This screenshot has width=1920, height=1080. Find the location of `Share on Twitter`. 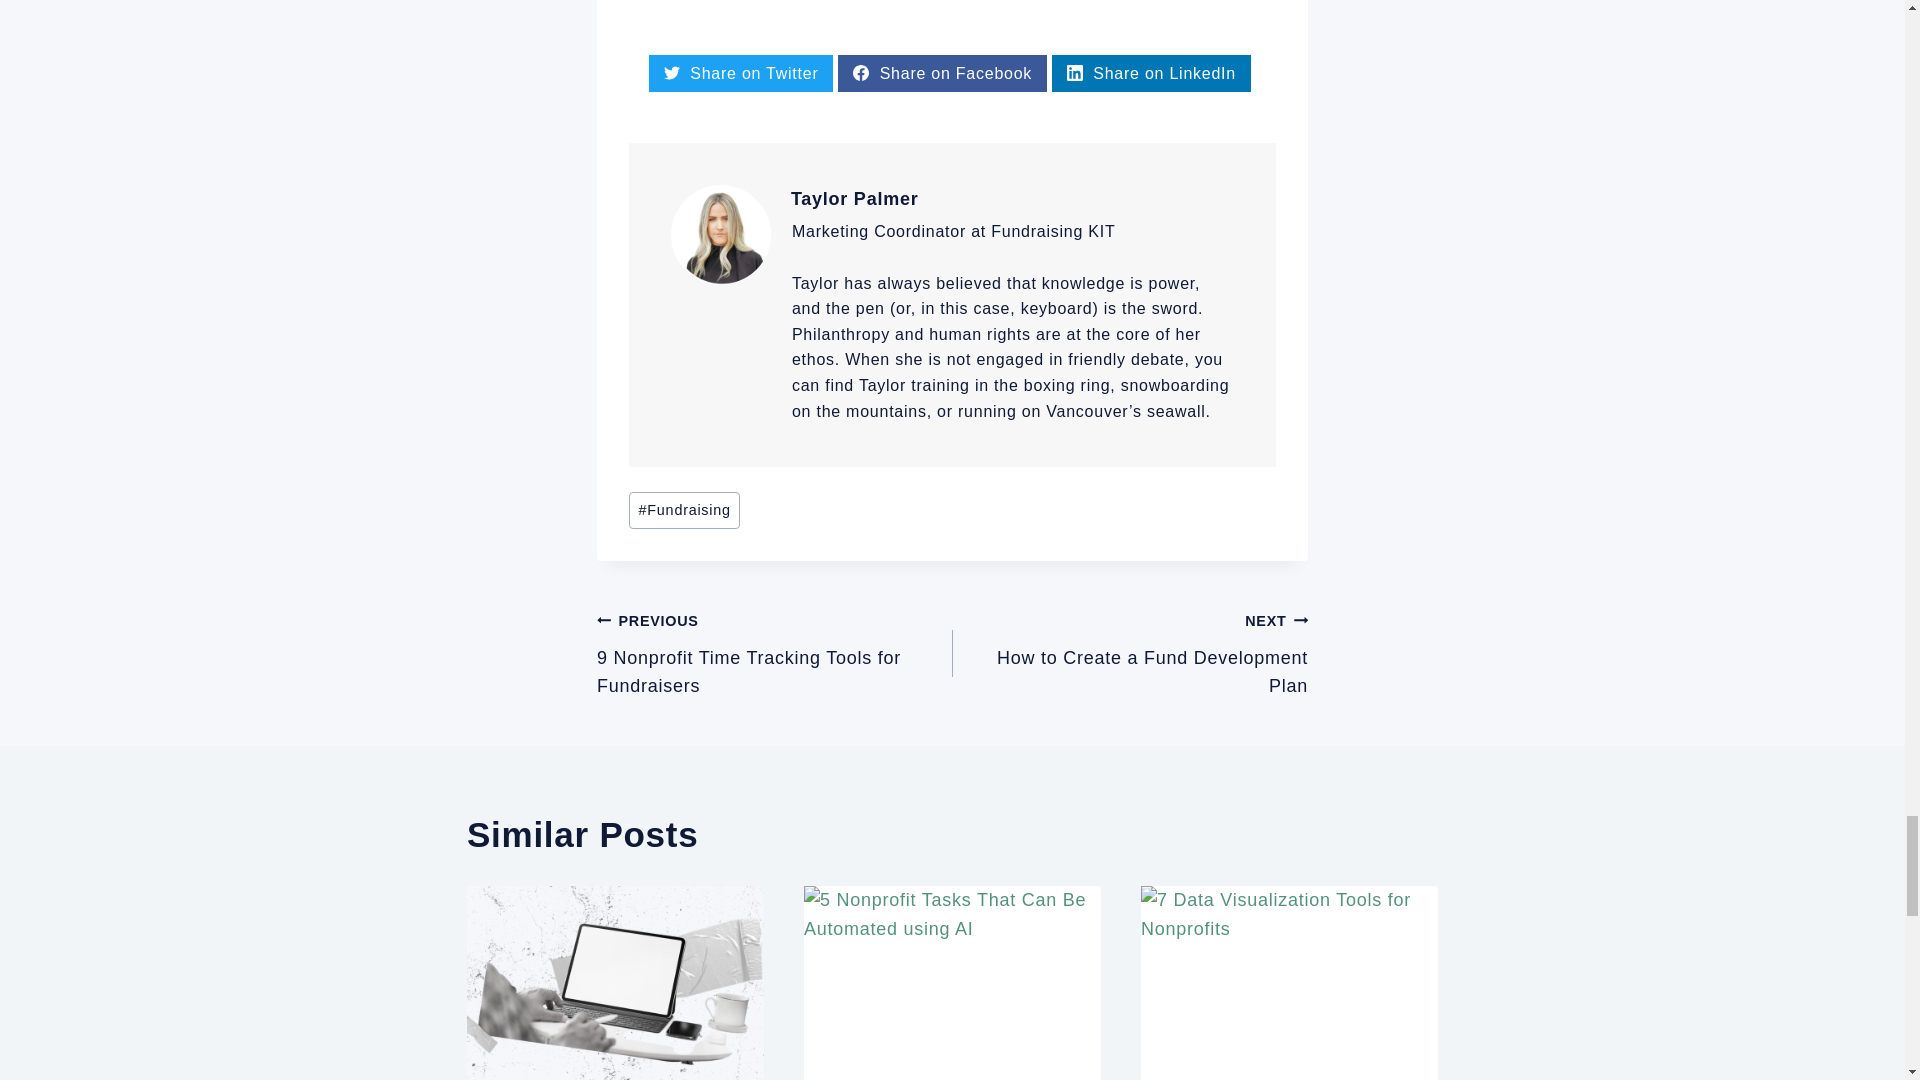

Share on Twitter is located at coordinates (740, 73).